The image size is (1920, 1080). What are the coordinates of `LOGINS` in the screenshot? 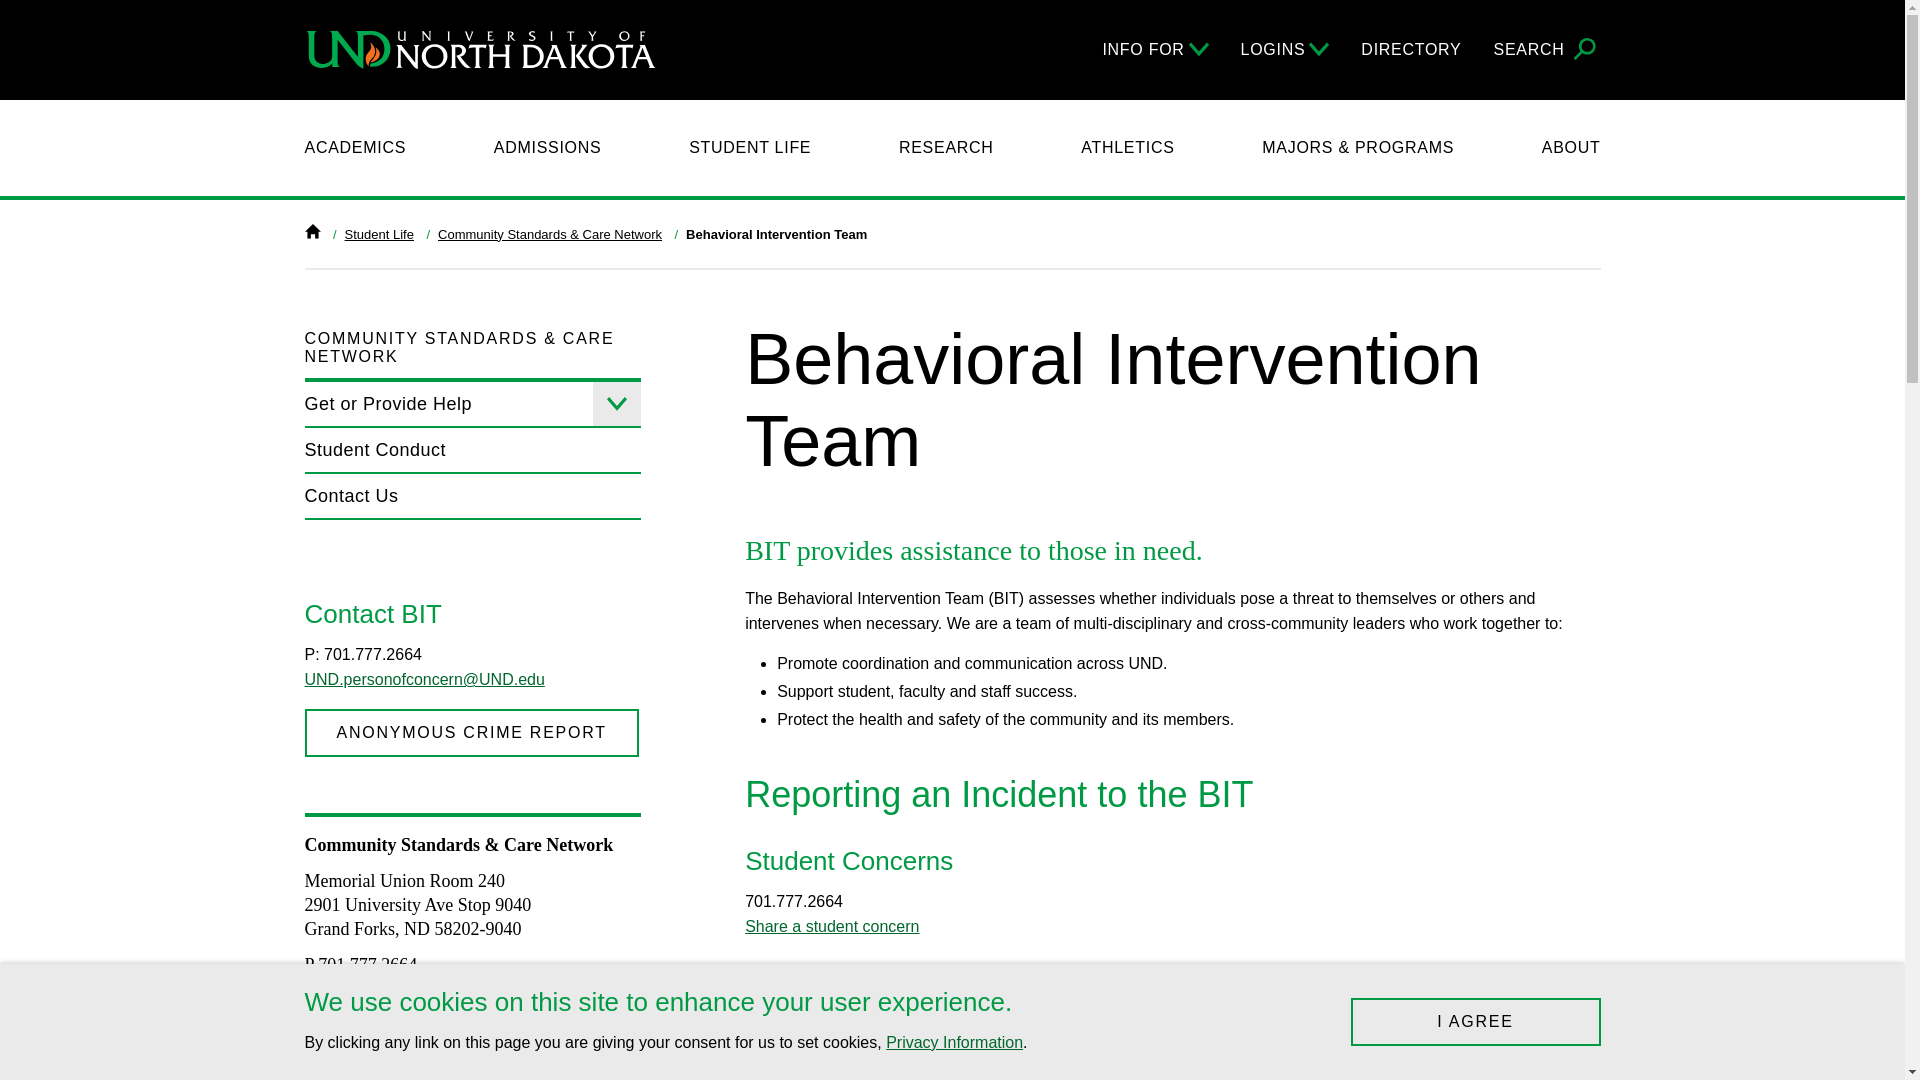 It's located at (1285, 49).